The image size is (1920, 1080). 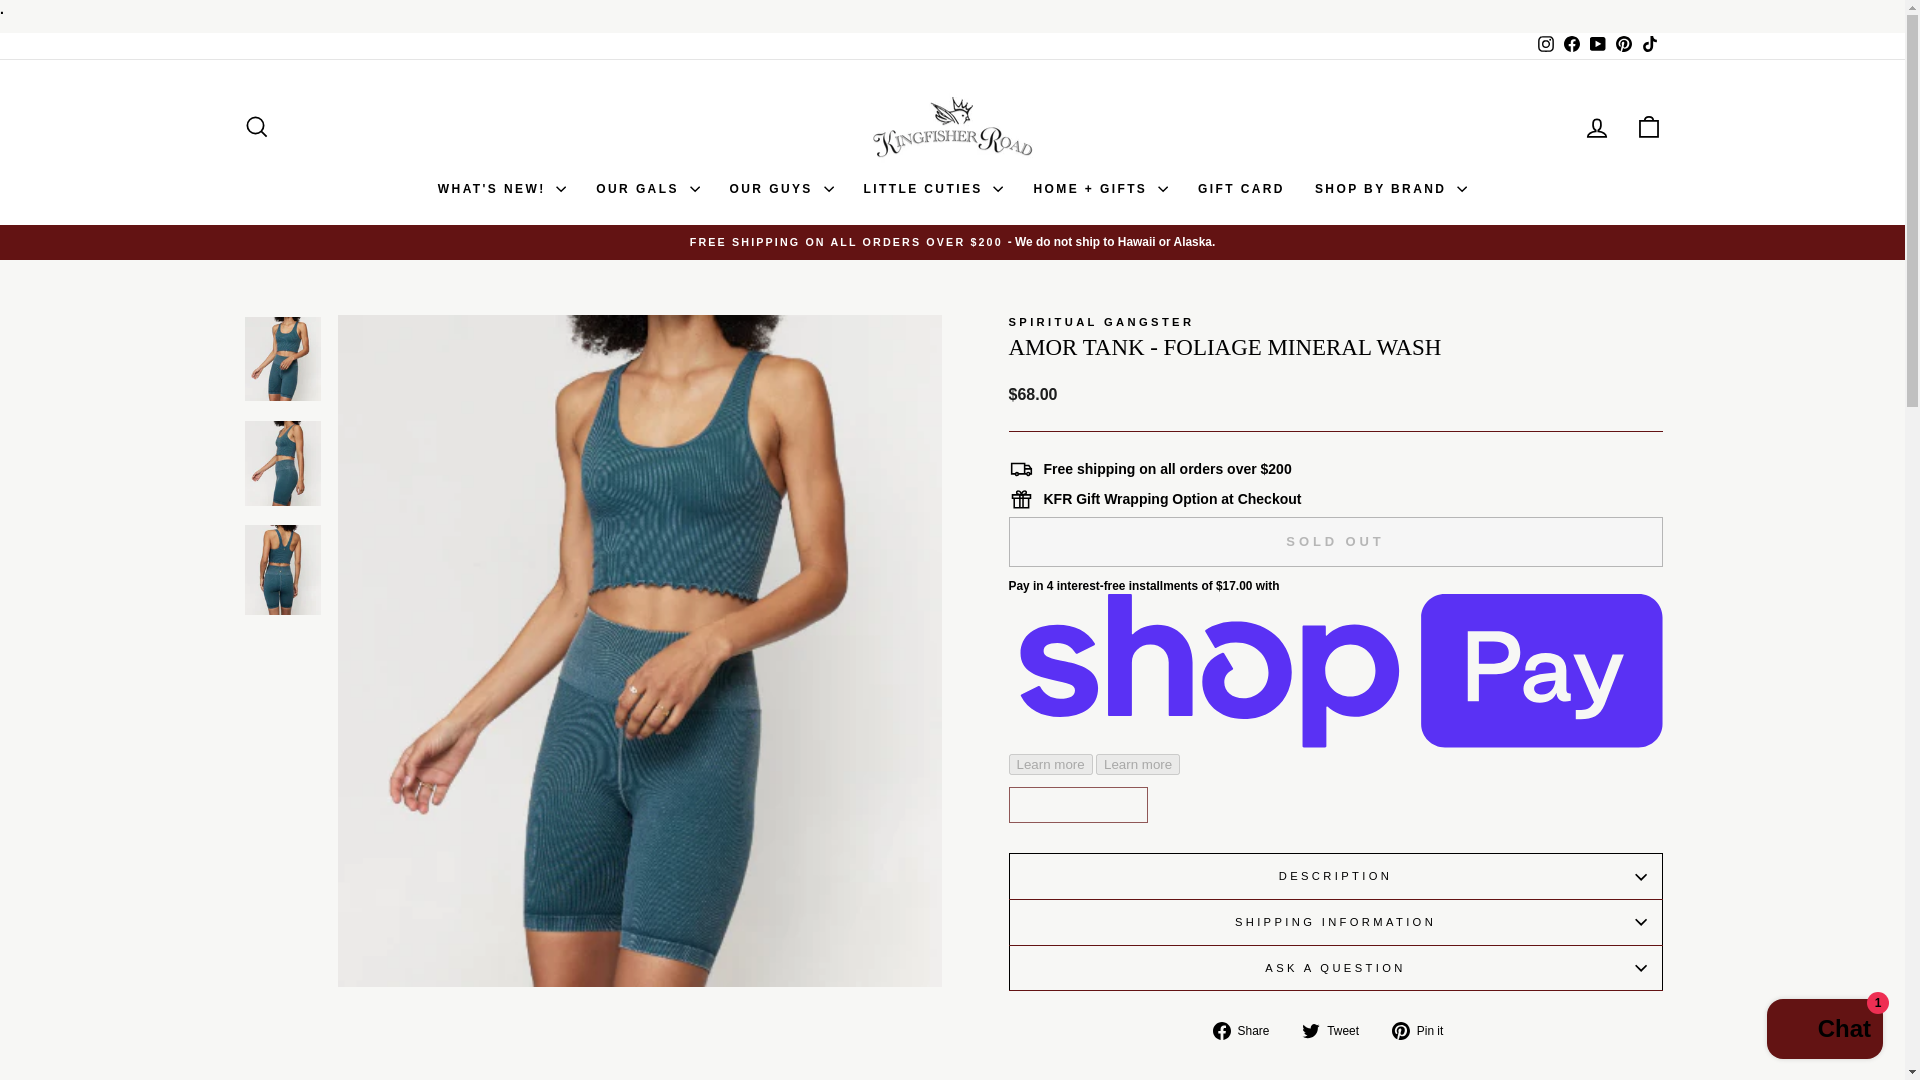 I want to click on Kingfisher Road on Facebook, so click(x=1570, y=46).